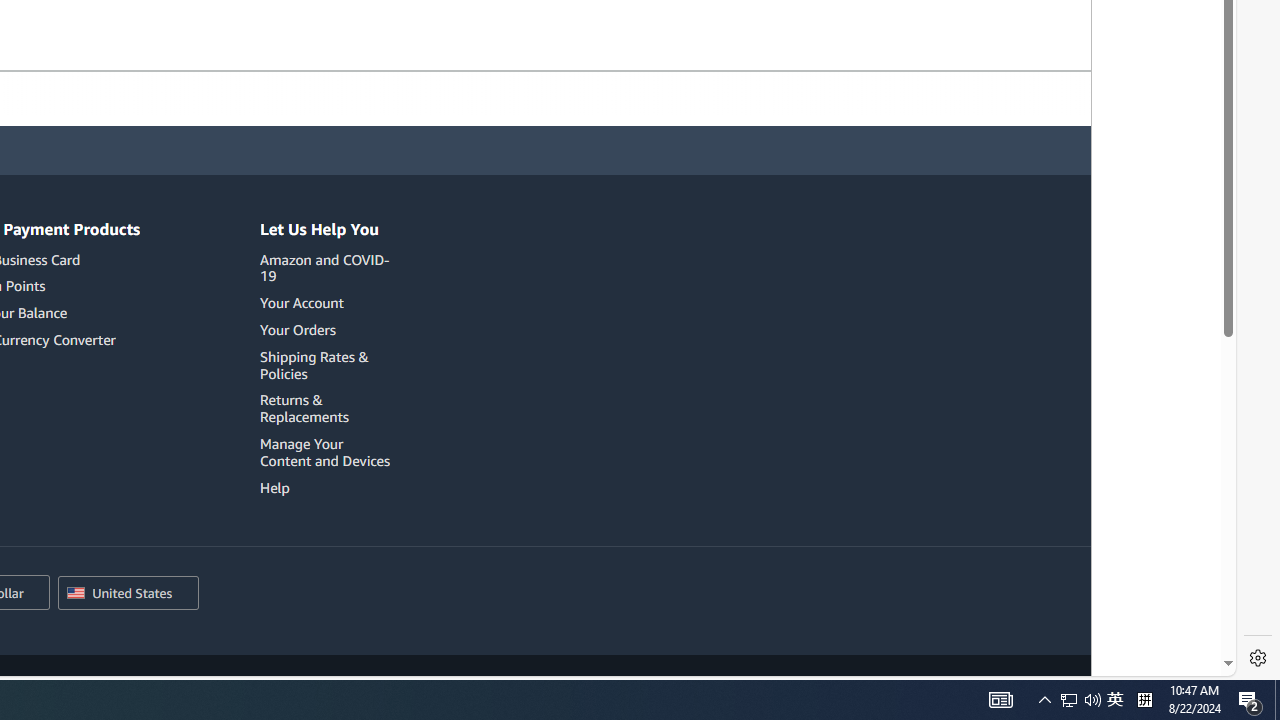 This screenshot has width=1280, height=720. Describe the element at coordinates (274, 487) in the screenshot. I see `Help` at that location.